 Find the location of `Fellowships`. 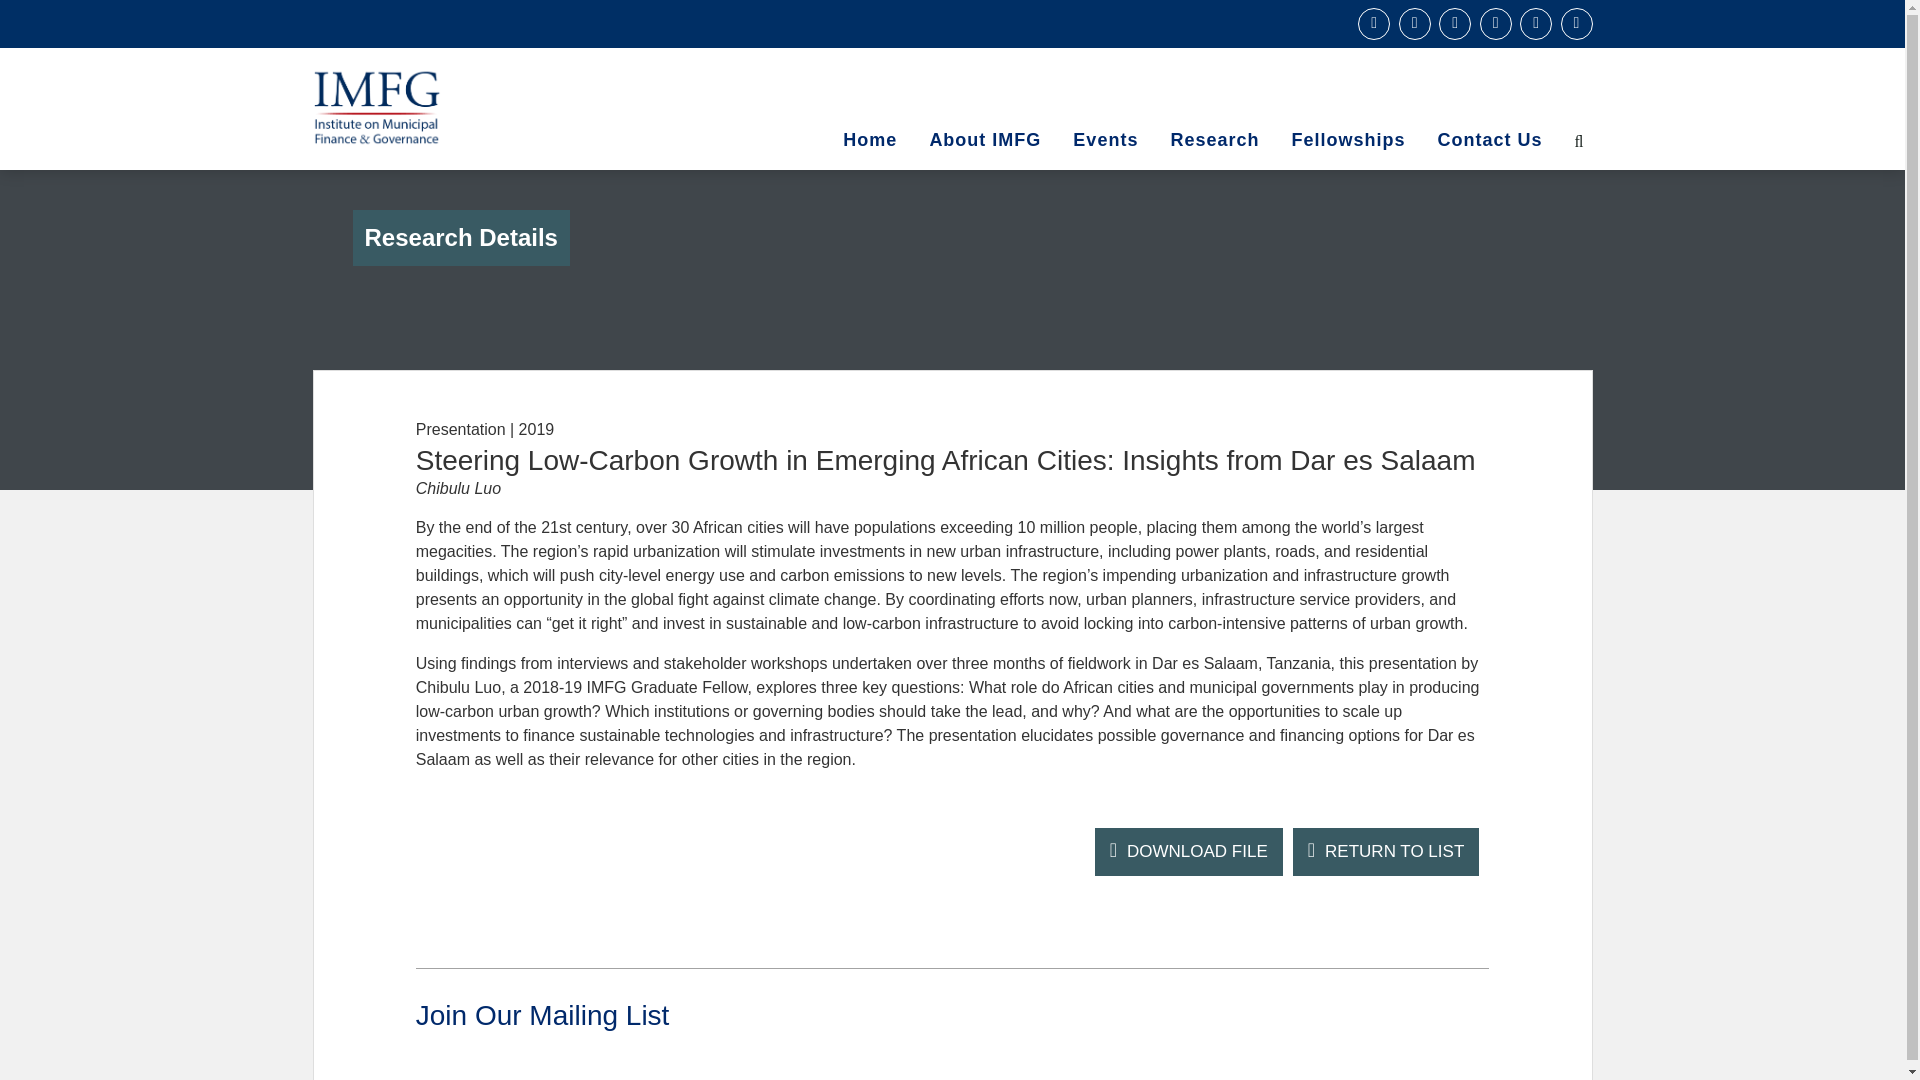

Fellowships is located at coordinates (1347, 140).